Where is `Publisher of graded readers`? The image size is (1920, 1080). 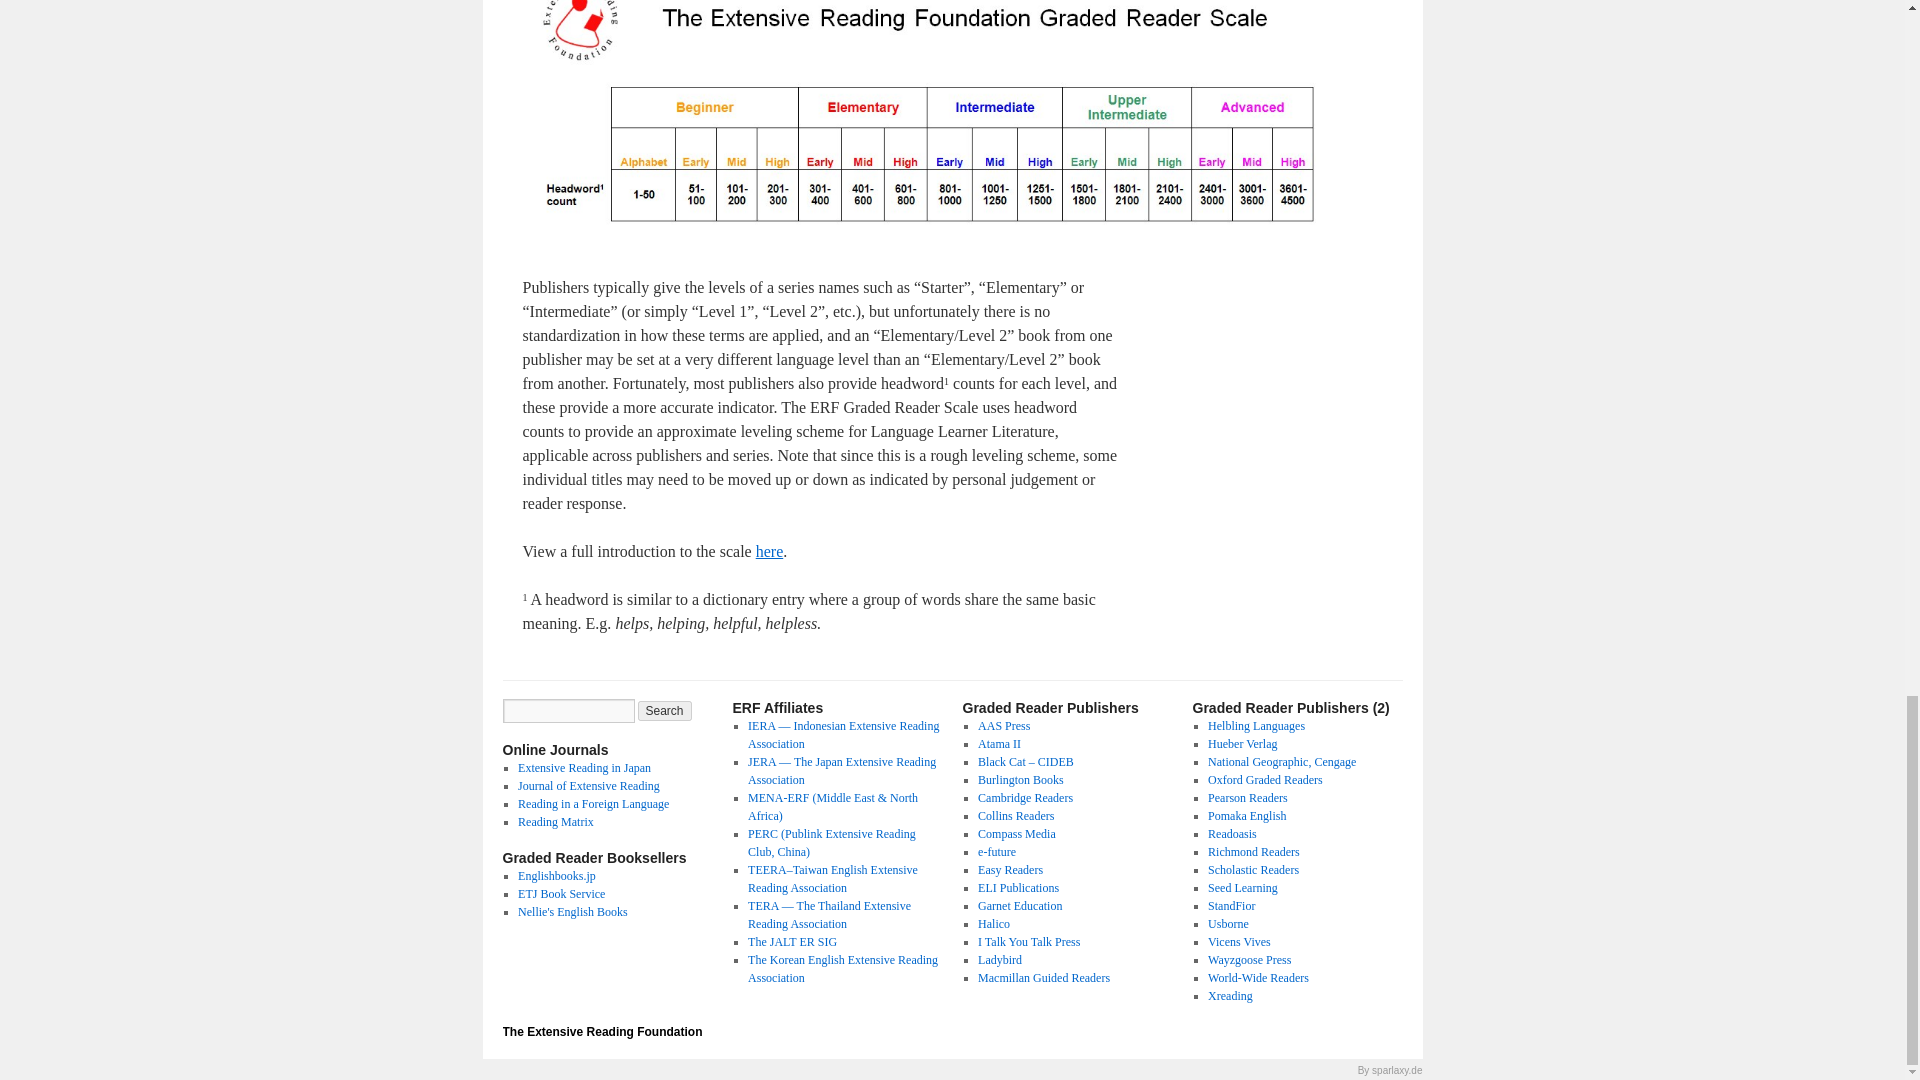
Publisher of graded readers is located at coordinates (1016, 834).